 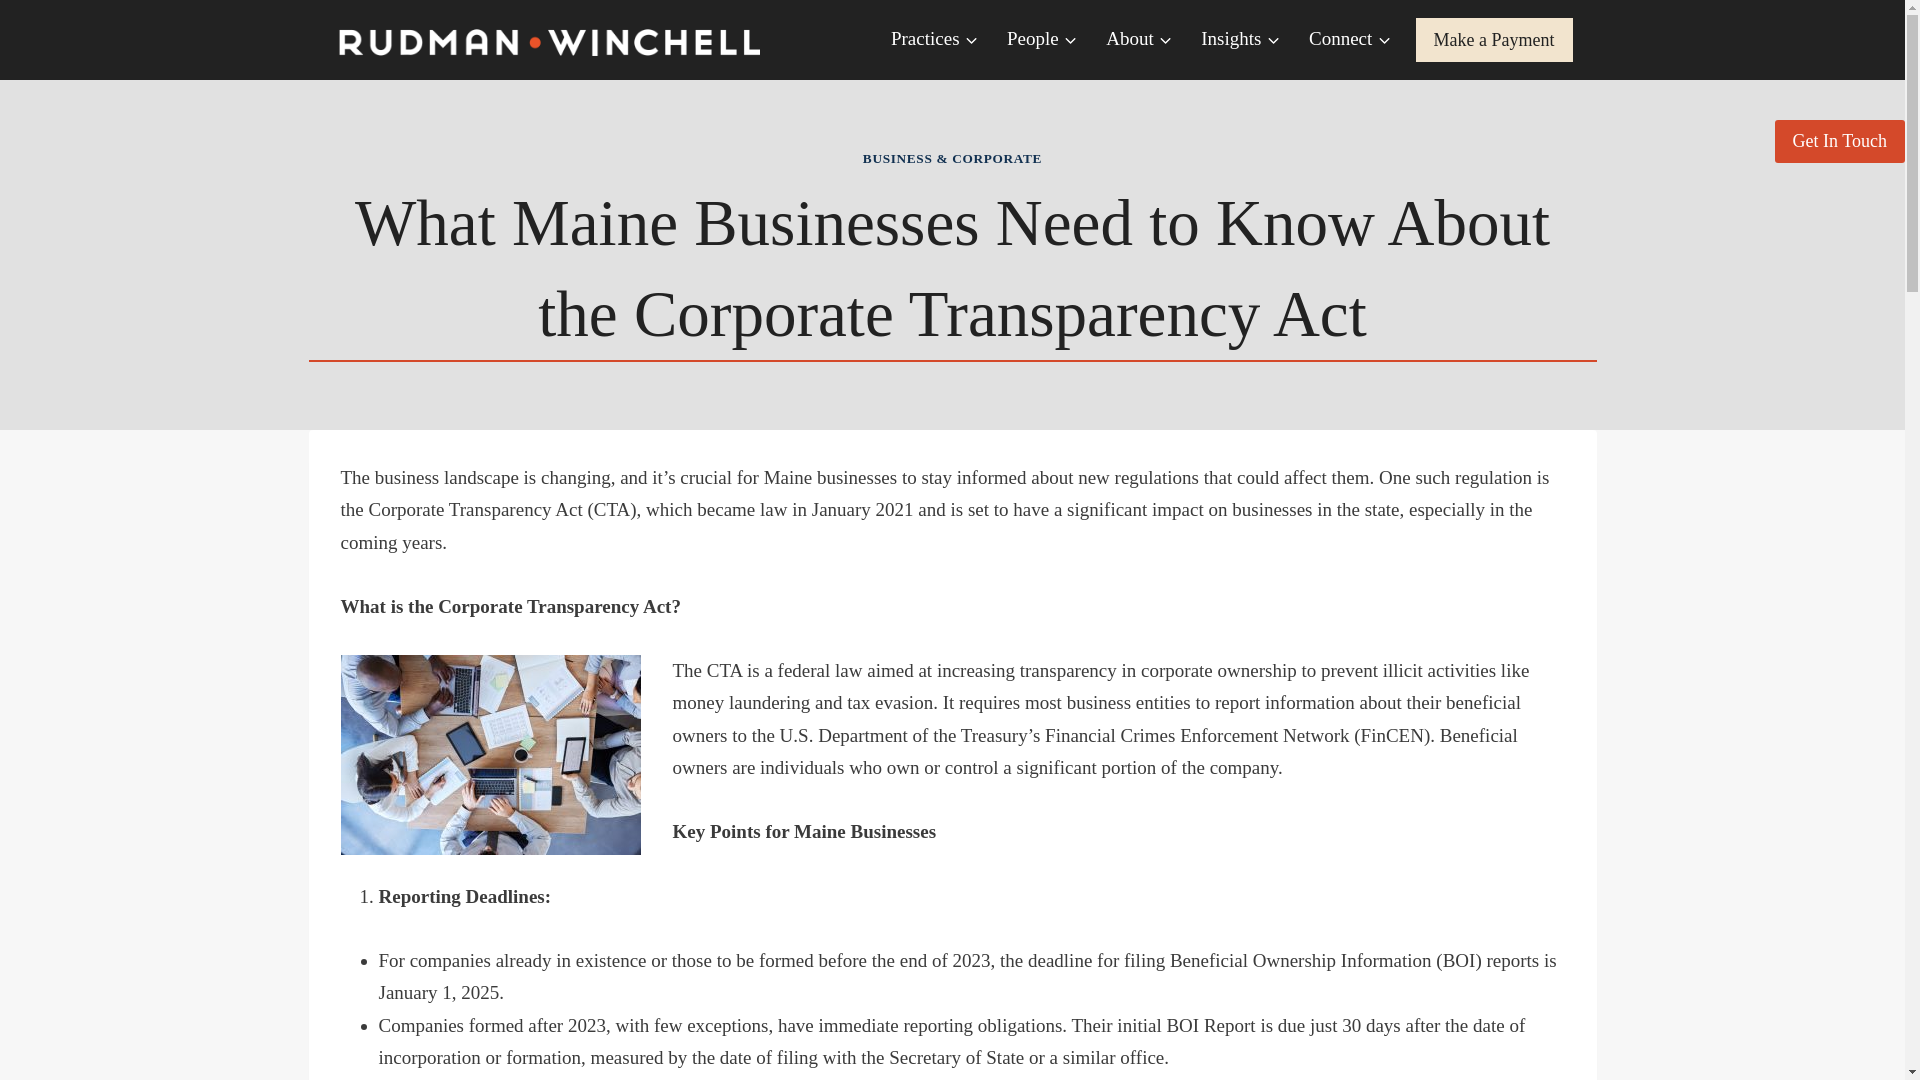 What do you see at coordinates (934, 39) in the screenshot?
I see `Practices` at bounding box center [934, 39].